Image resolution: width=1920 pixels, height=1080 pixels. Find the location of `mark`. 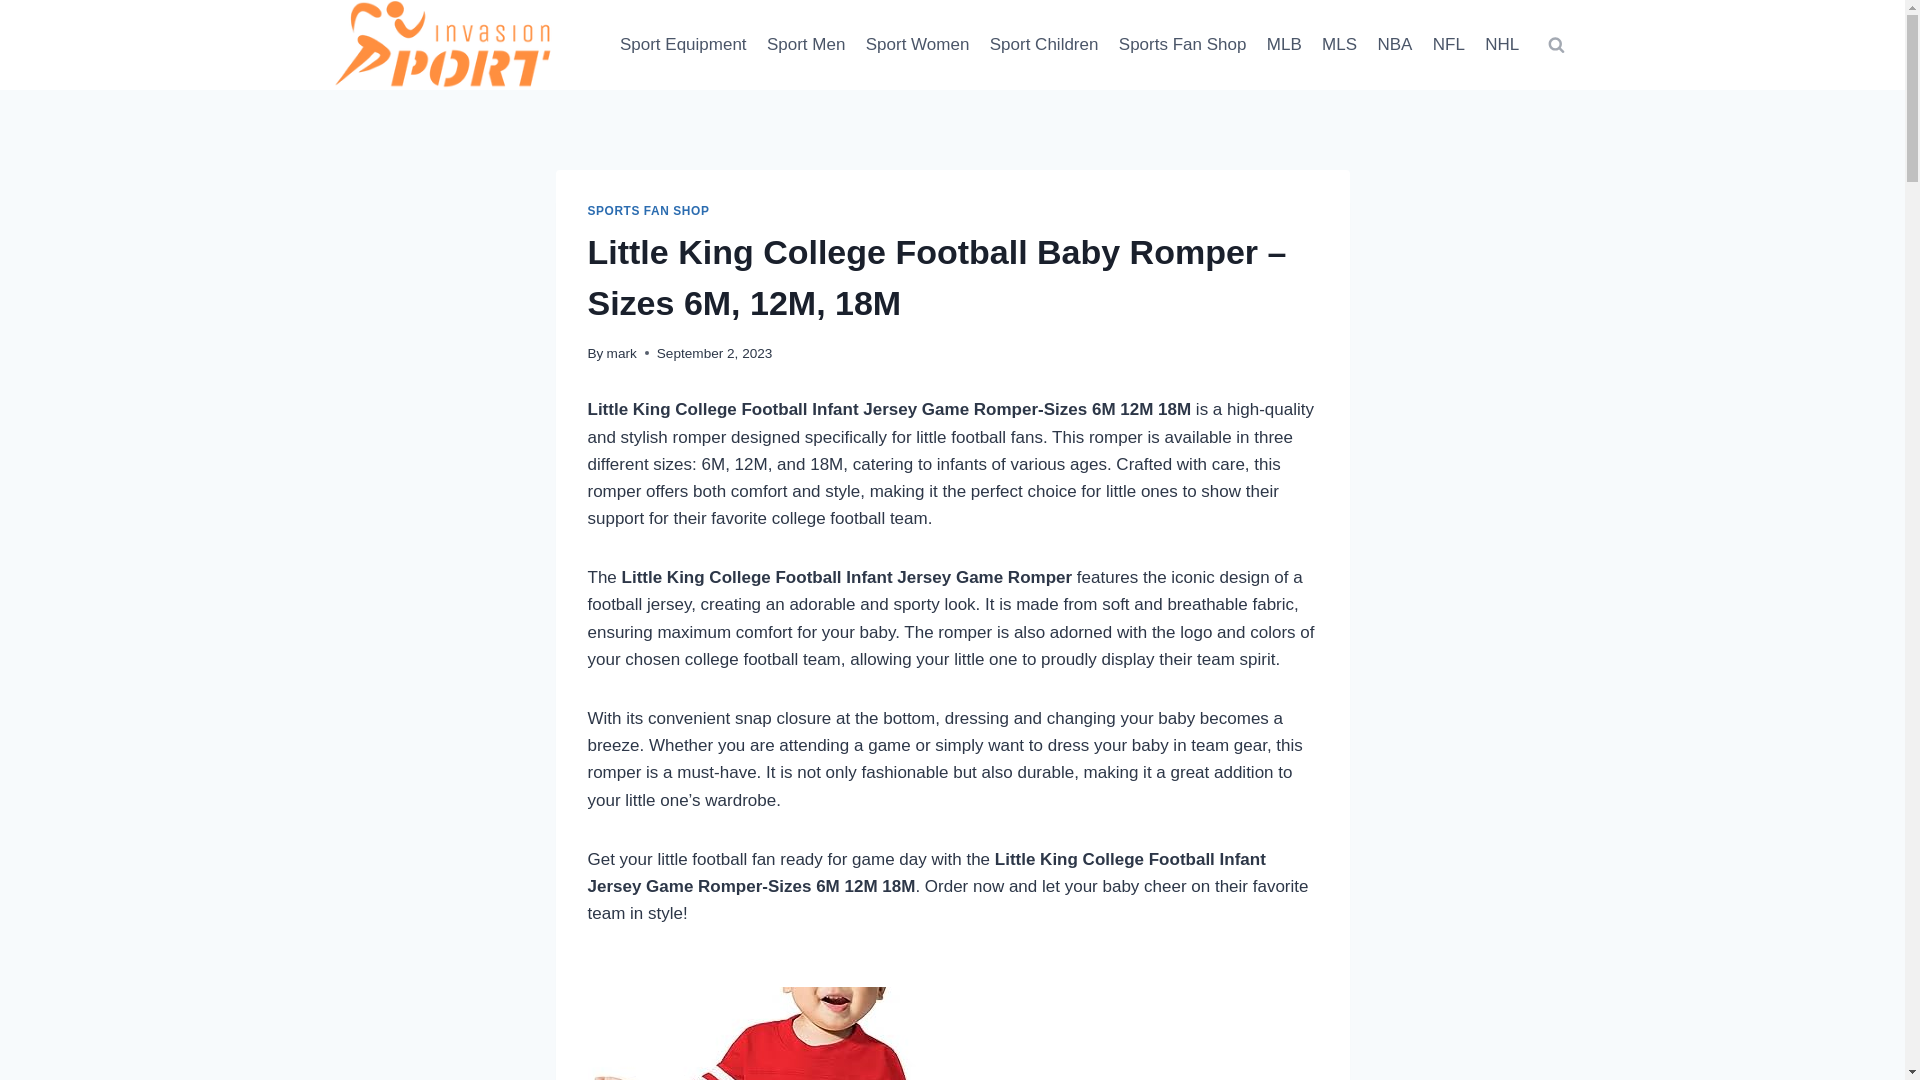

mark is located at coordinates (622, 352).